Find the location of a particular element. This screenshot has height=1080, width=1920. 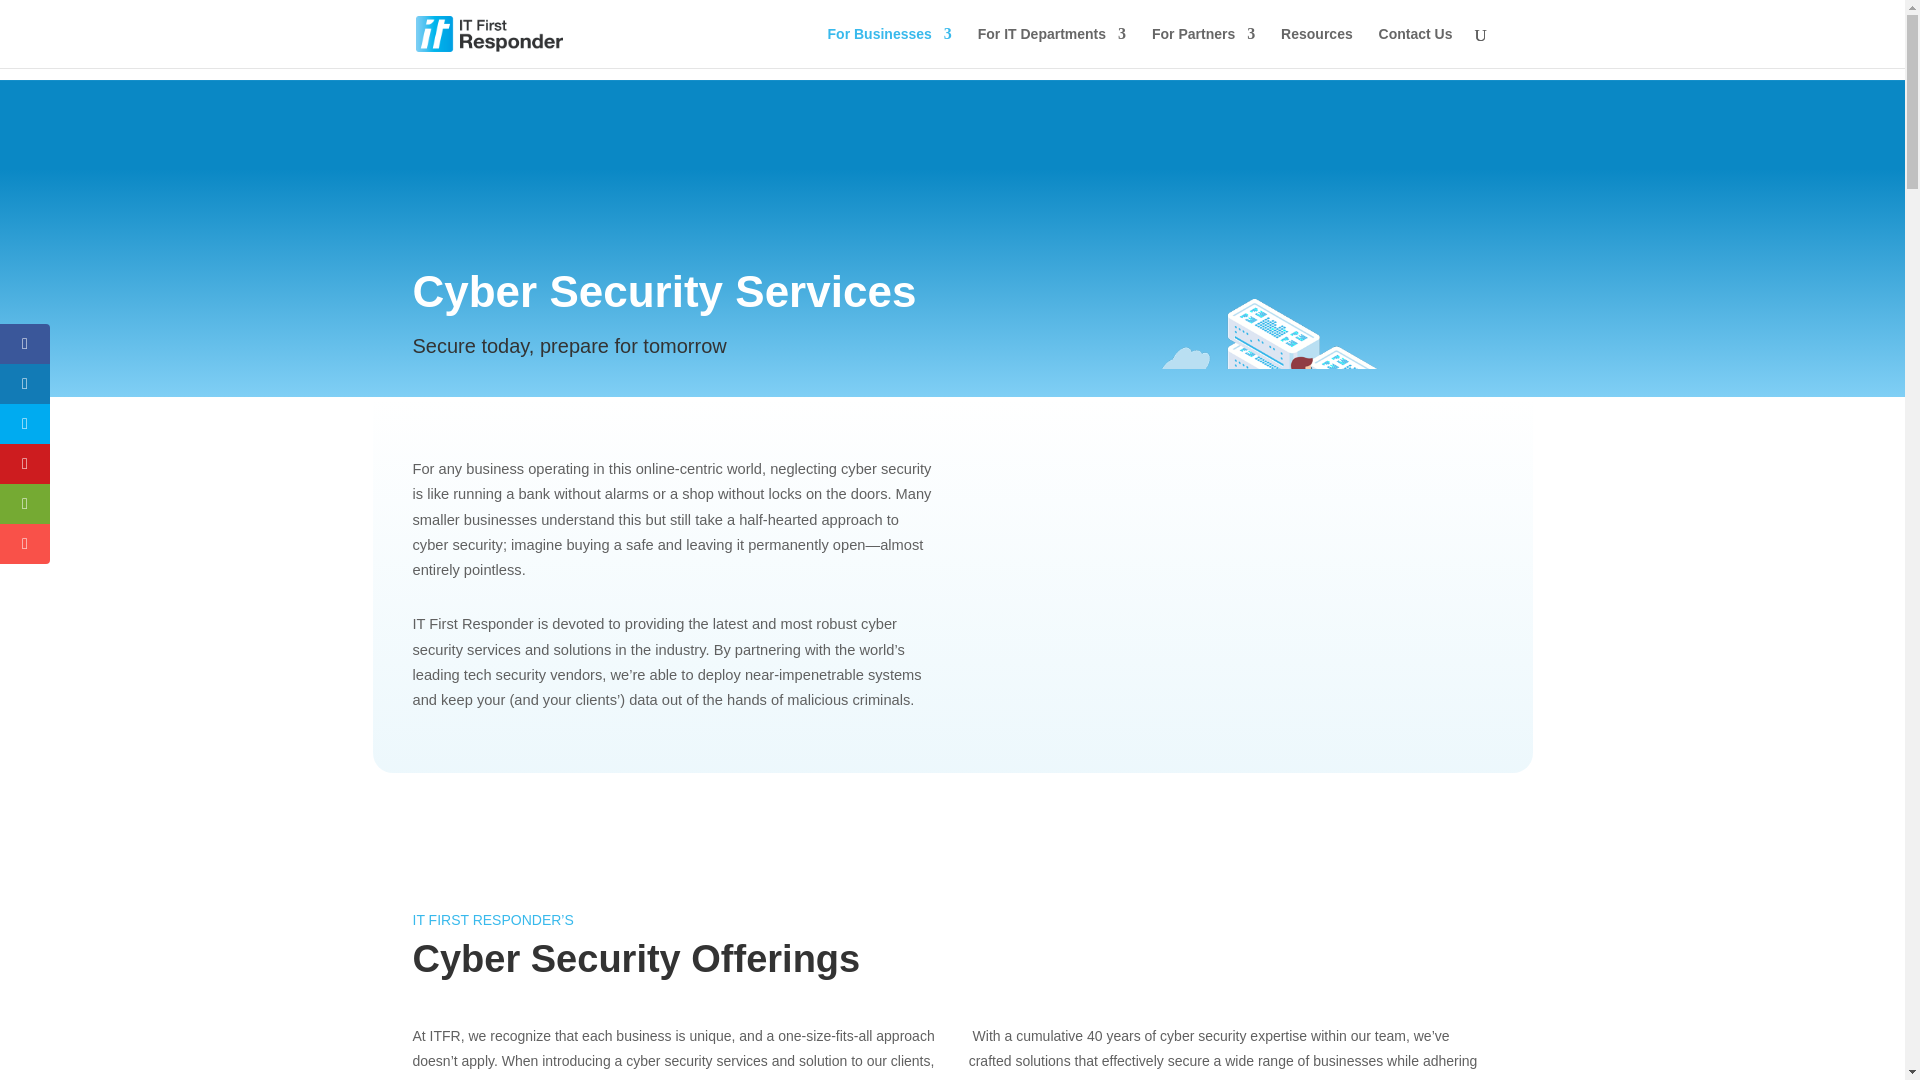

Resources is located at coordinates (1316, 48).